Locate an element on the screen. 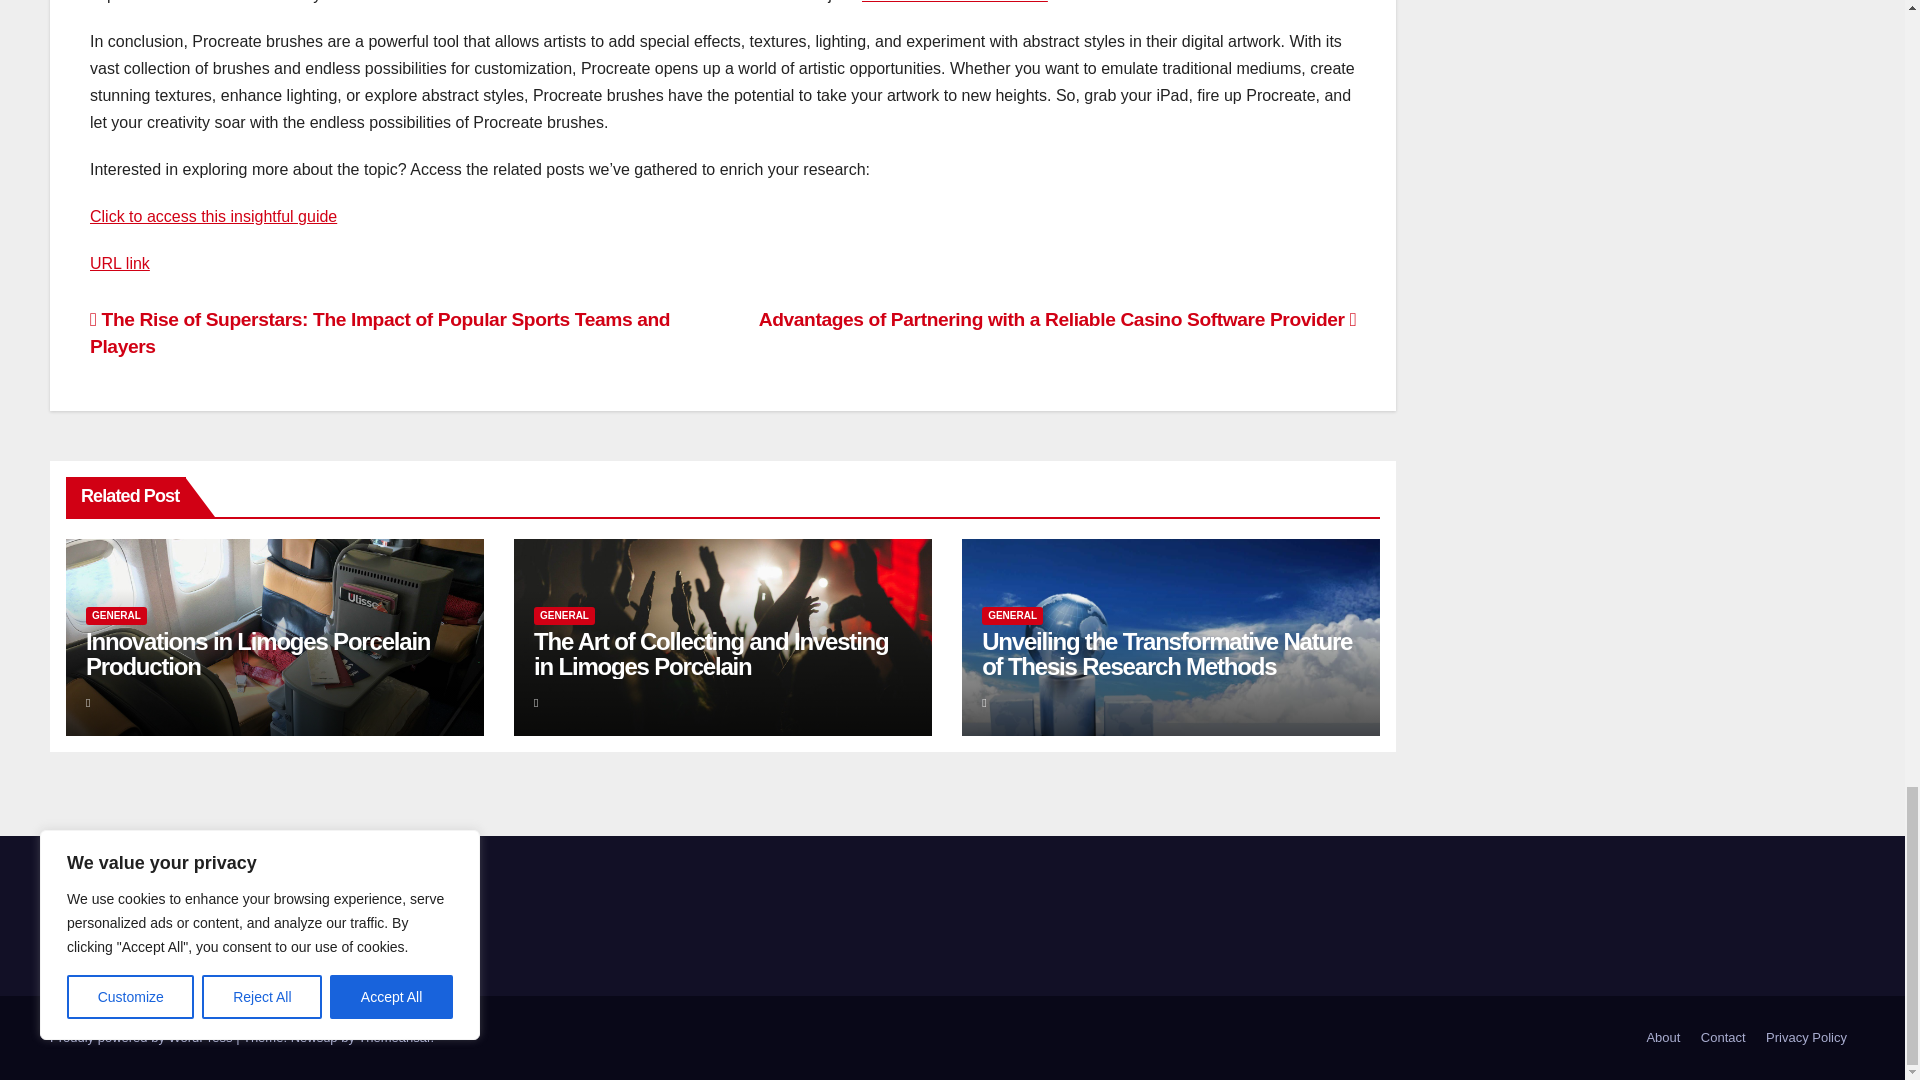 Image resolution: width=1920 pixels, height=1080 pixels. free brushes for Procreate is located at coordinates (955, 2).